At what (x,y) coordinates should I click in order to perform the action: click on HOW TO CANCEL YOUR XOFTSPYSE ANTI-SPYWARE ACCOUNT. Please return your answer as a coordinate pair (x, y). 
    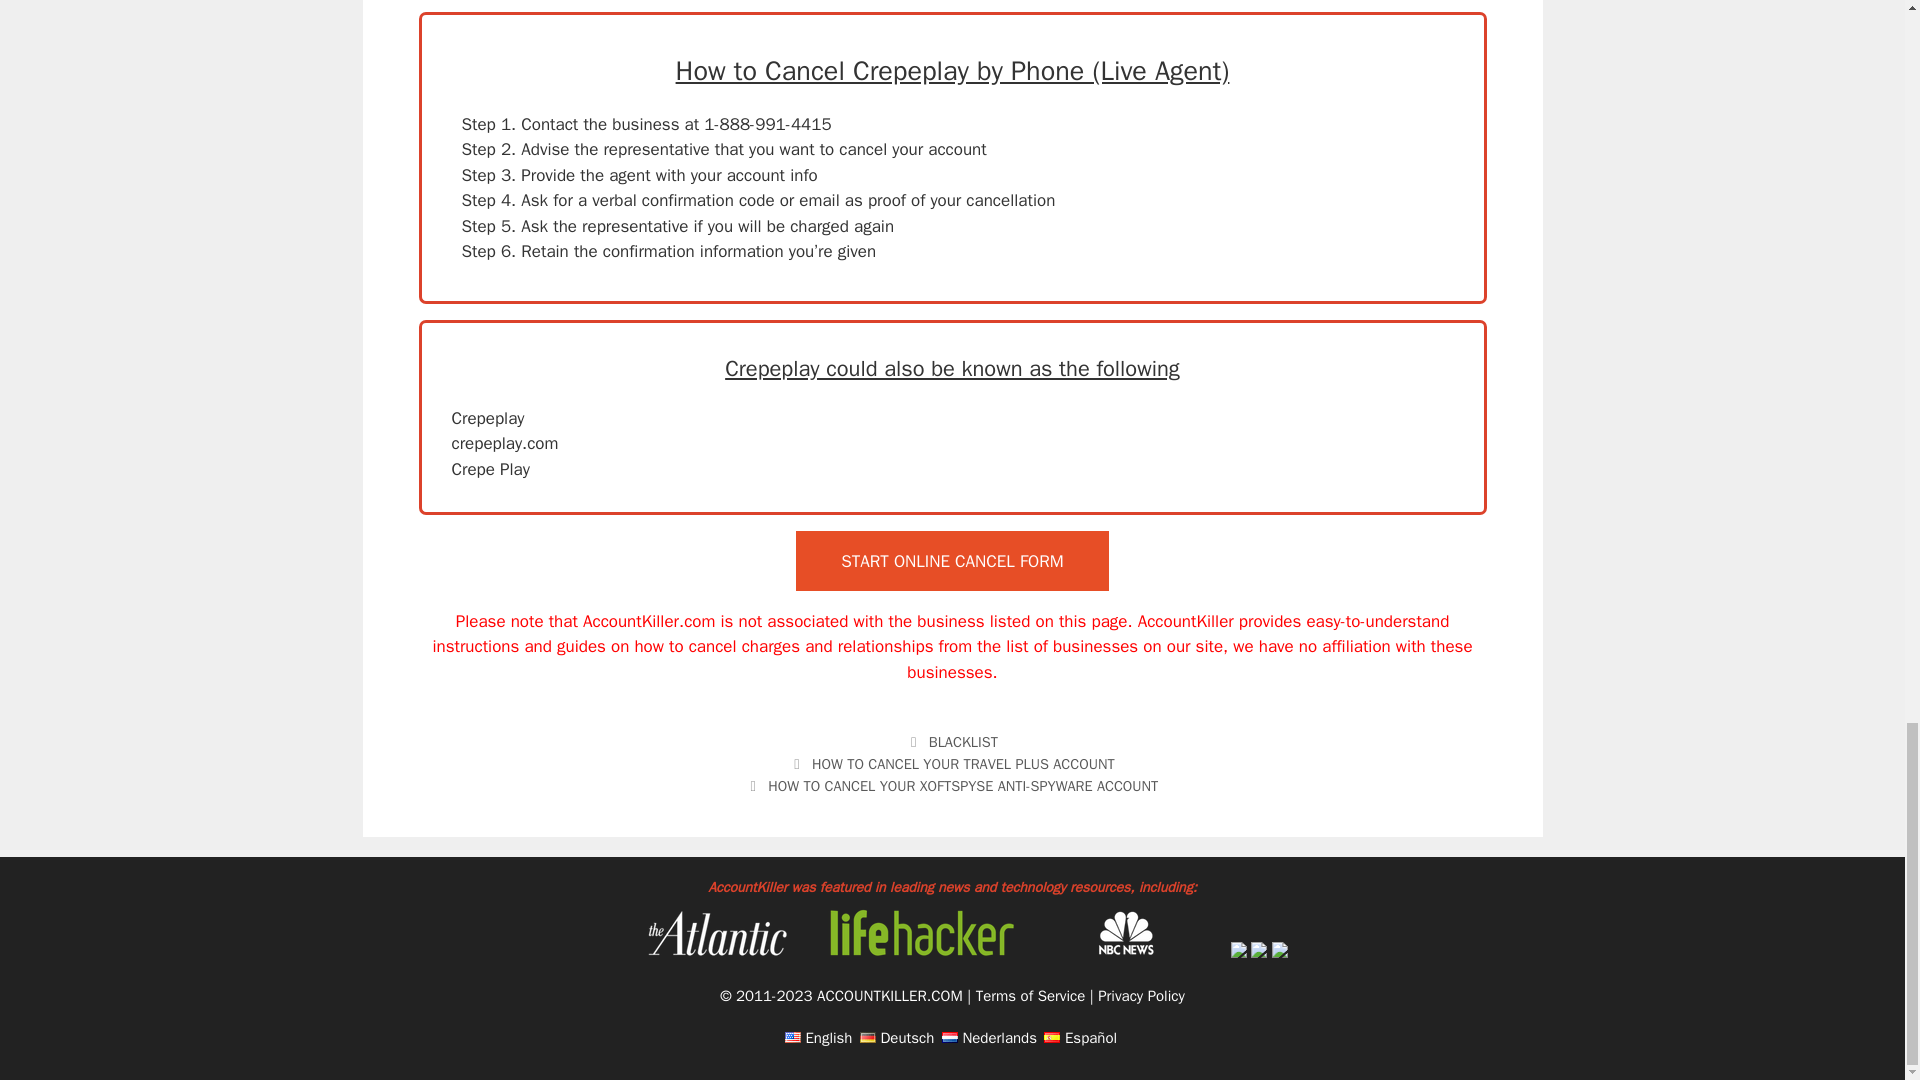
    Looking at the image, I should click on (962, 785).